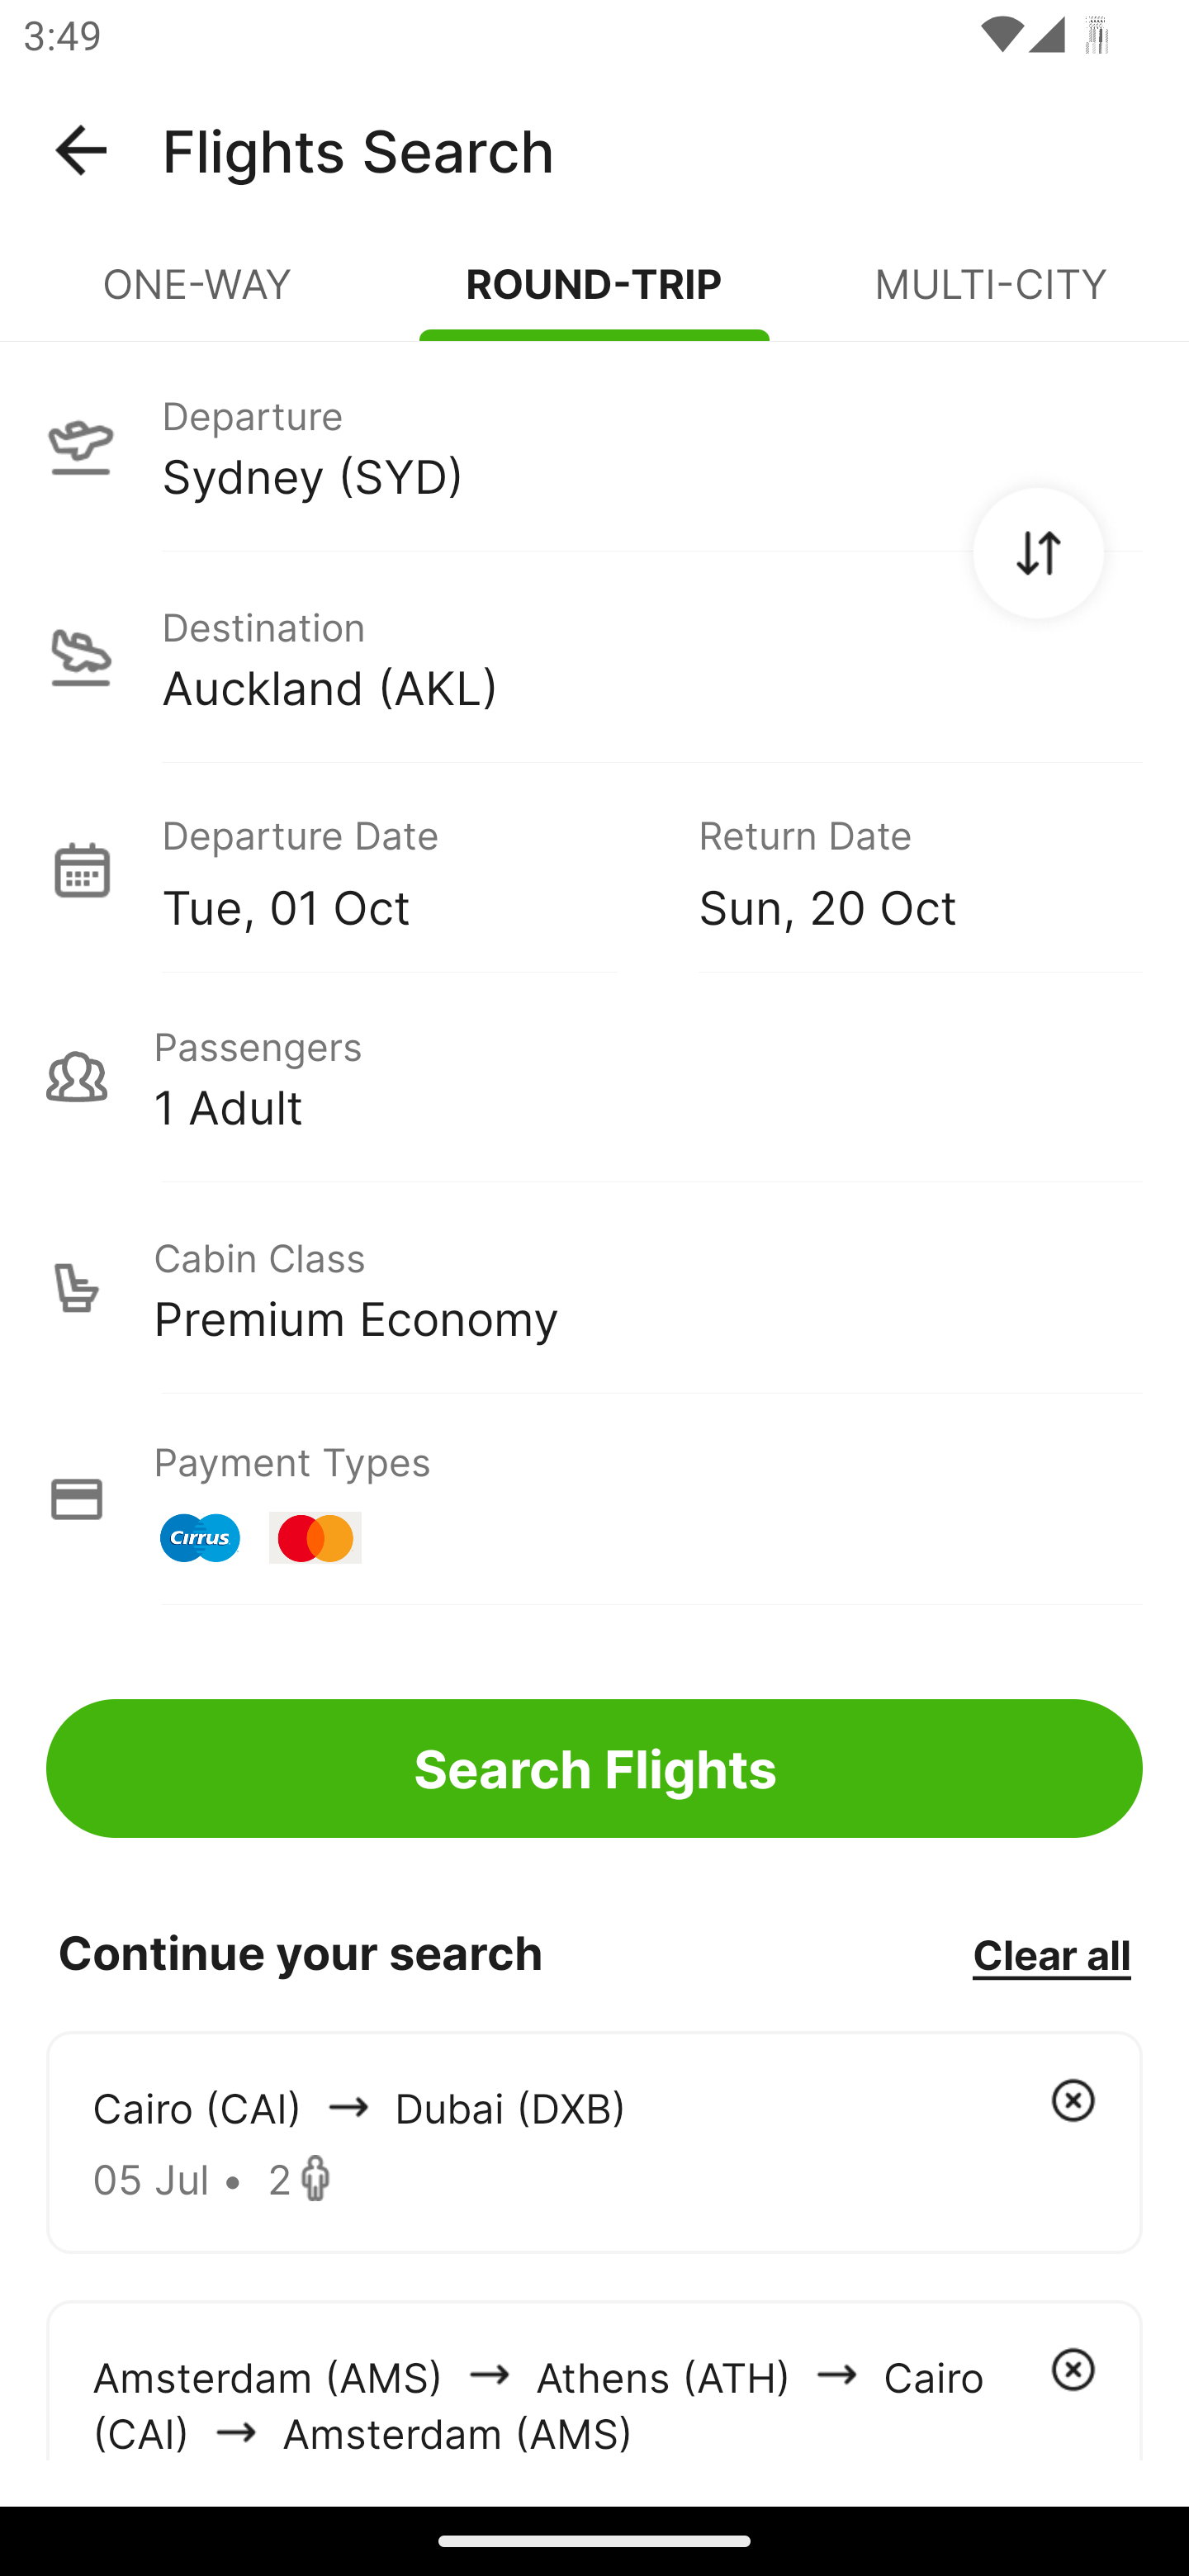 The width and height of the screenshot is (1189, 2576). I want to click on Return Date Sun, 20 Oct, so click(897, 869).